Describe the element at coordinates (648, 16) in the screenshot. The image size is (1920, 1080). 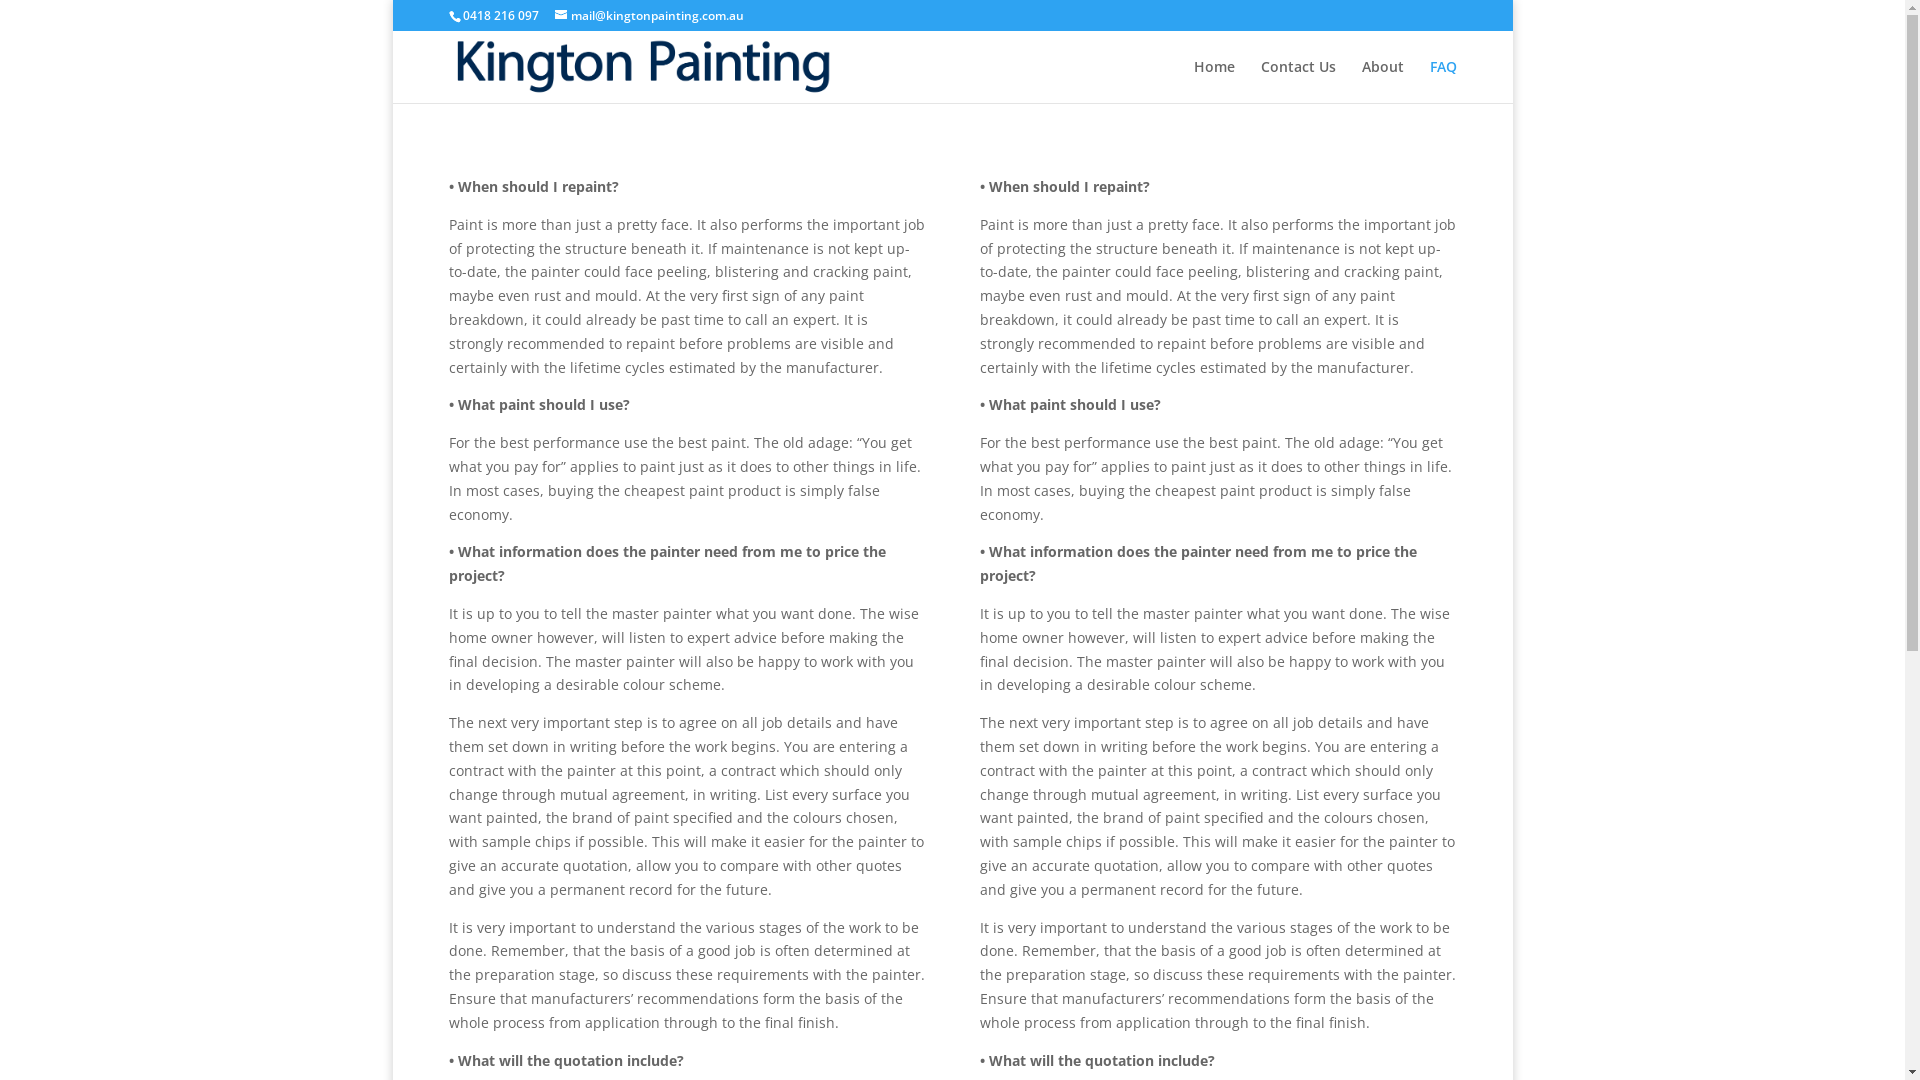
I see `mail@kingtonpainting.com.au` at that location.